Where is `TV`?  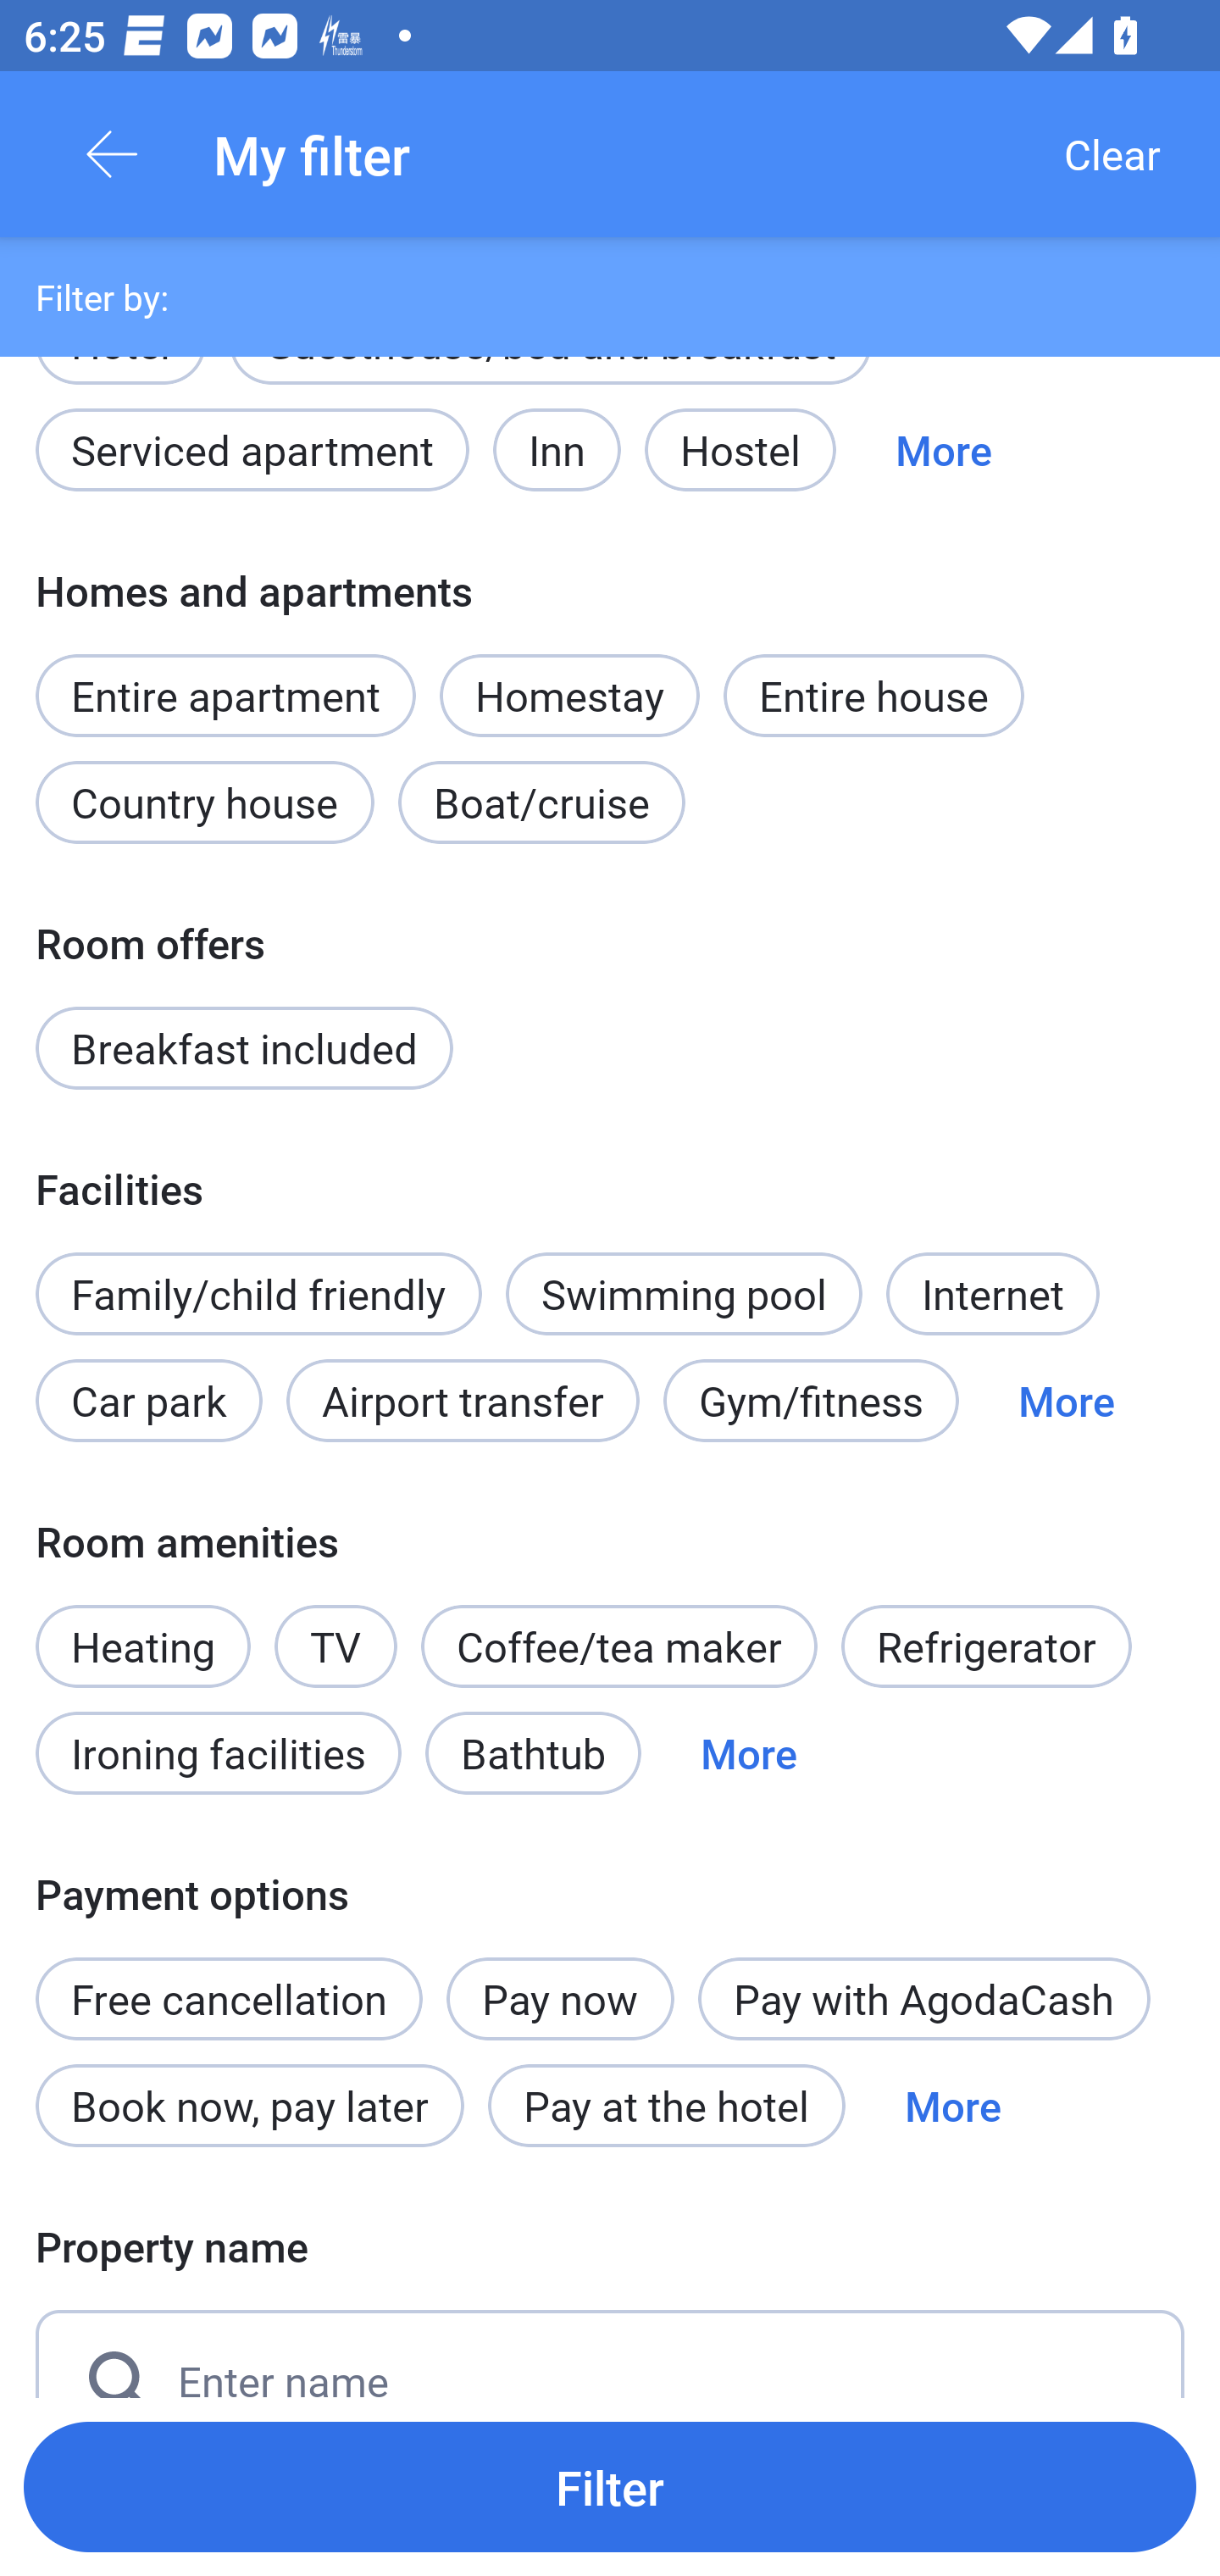 TV is located at coordinates (335, 1647).